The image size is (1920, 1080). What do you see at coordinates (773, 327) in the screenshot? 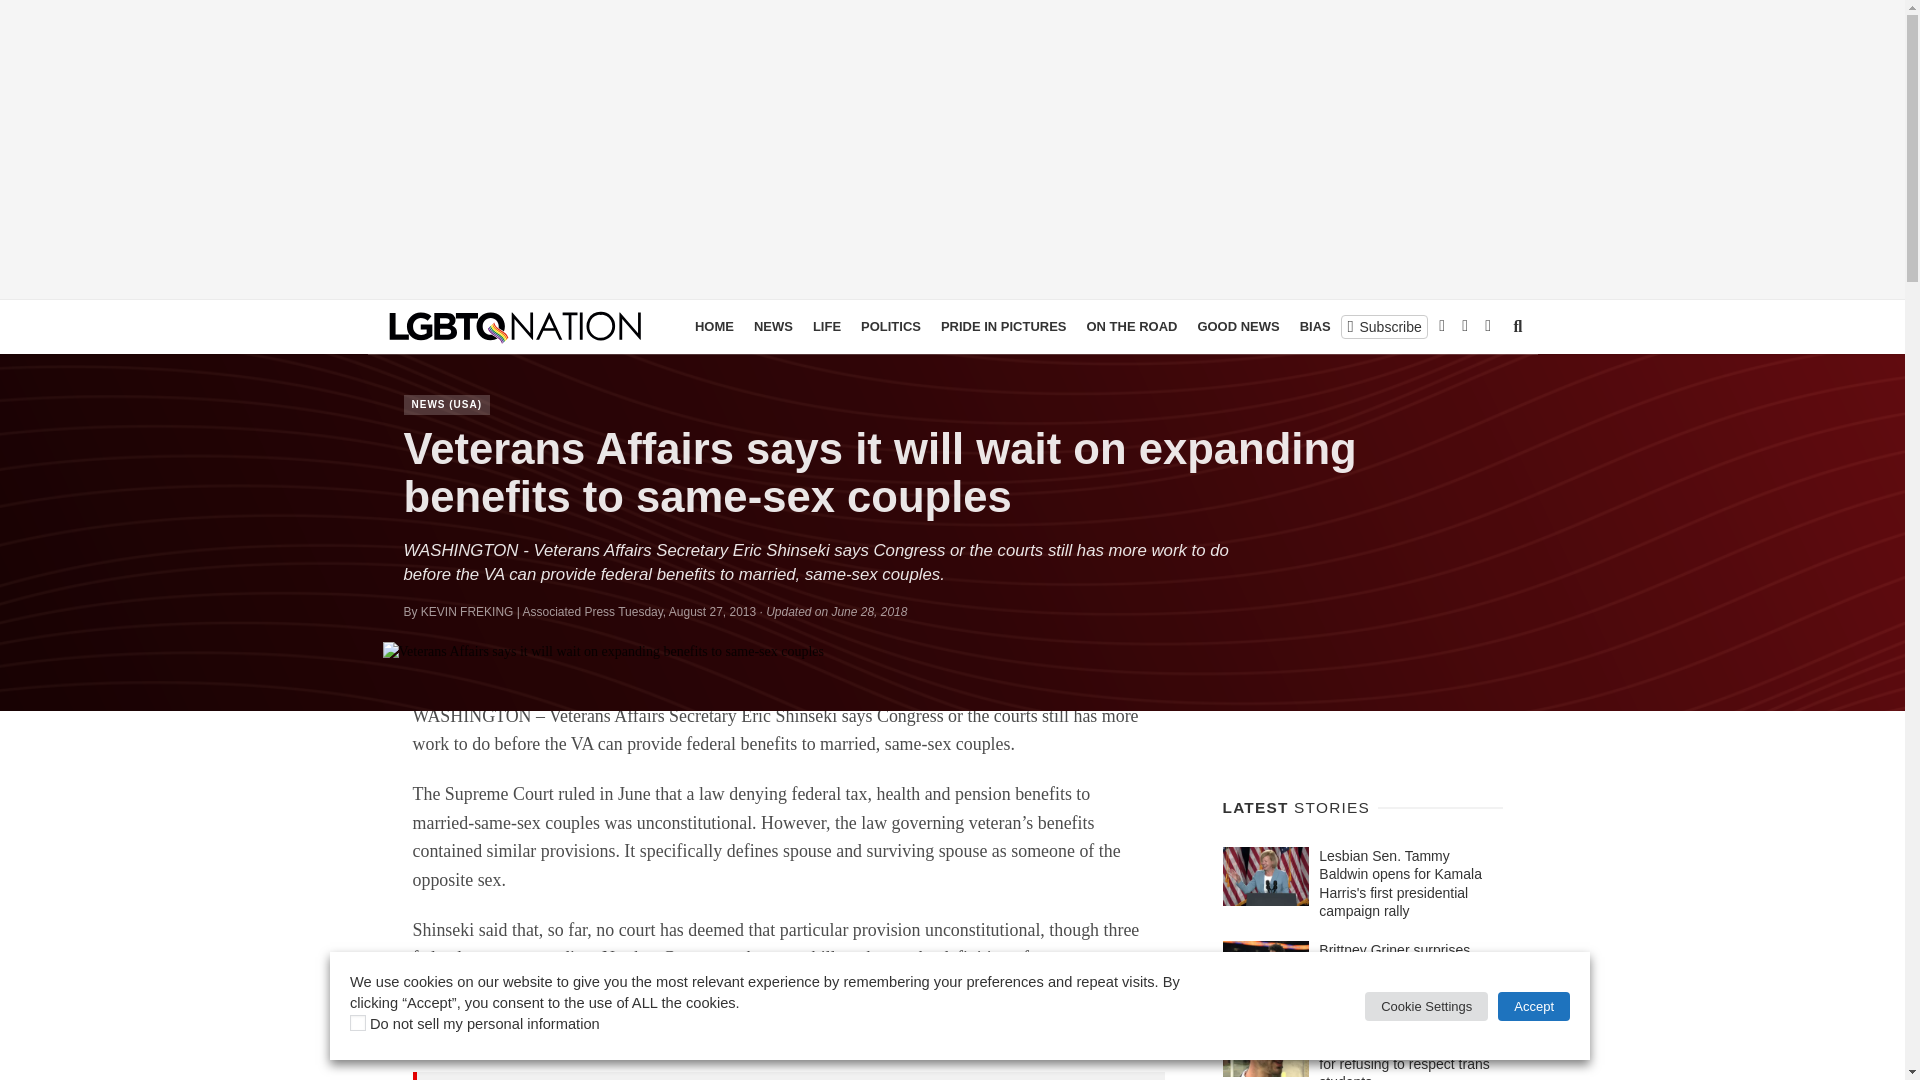
I see `NEWS` at bounding box center [773, 327].